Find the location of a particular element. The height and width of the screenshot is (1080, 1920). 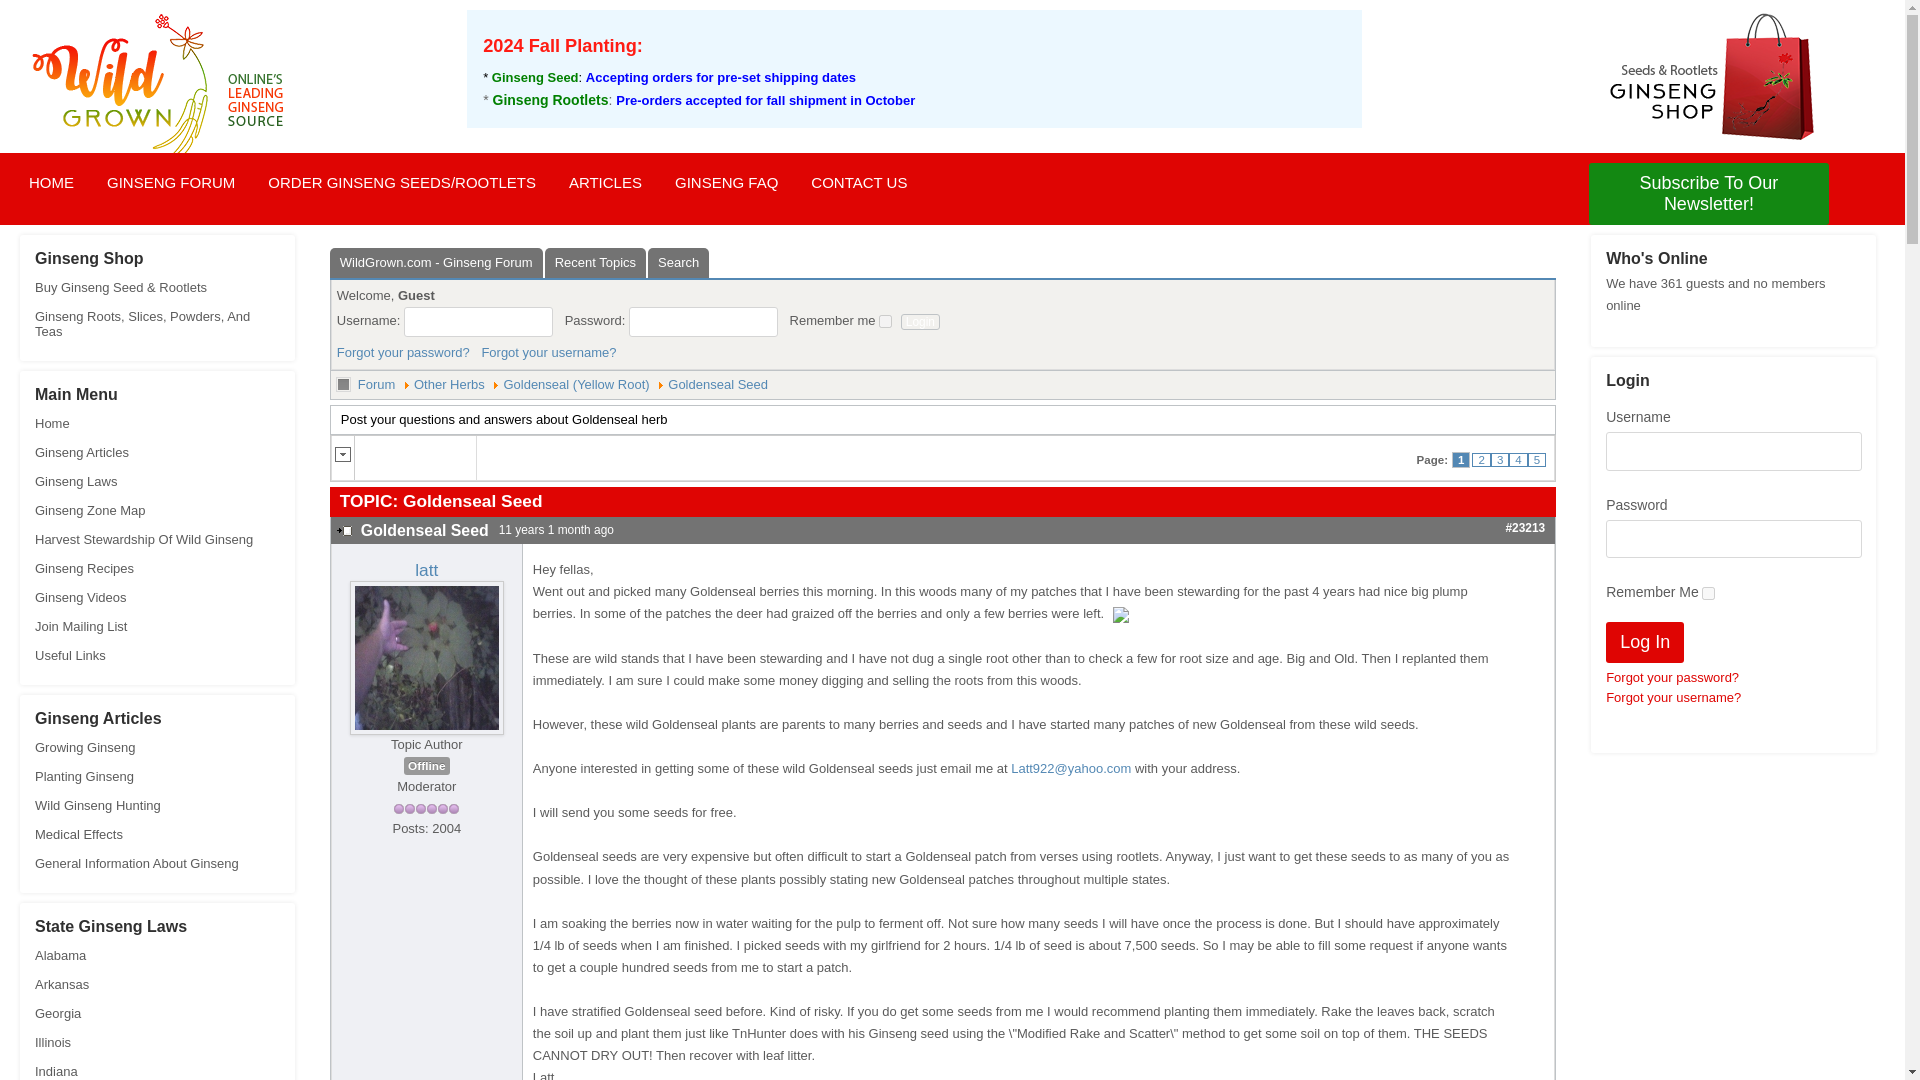

Recent Topics is located at coordinates (595, 262).